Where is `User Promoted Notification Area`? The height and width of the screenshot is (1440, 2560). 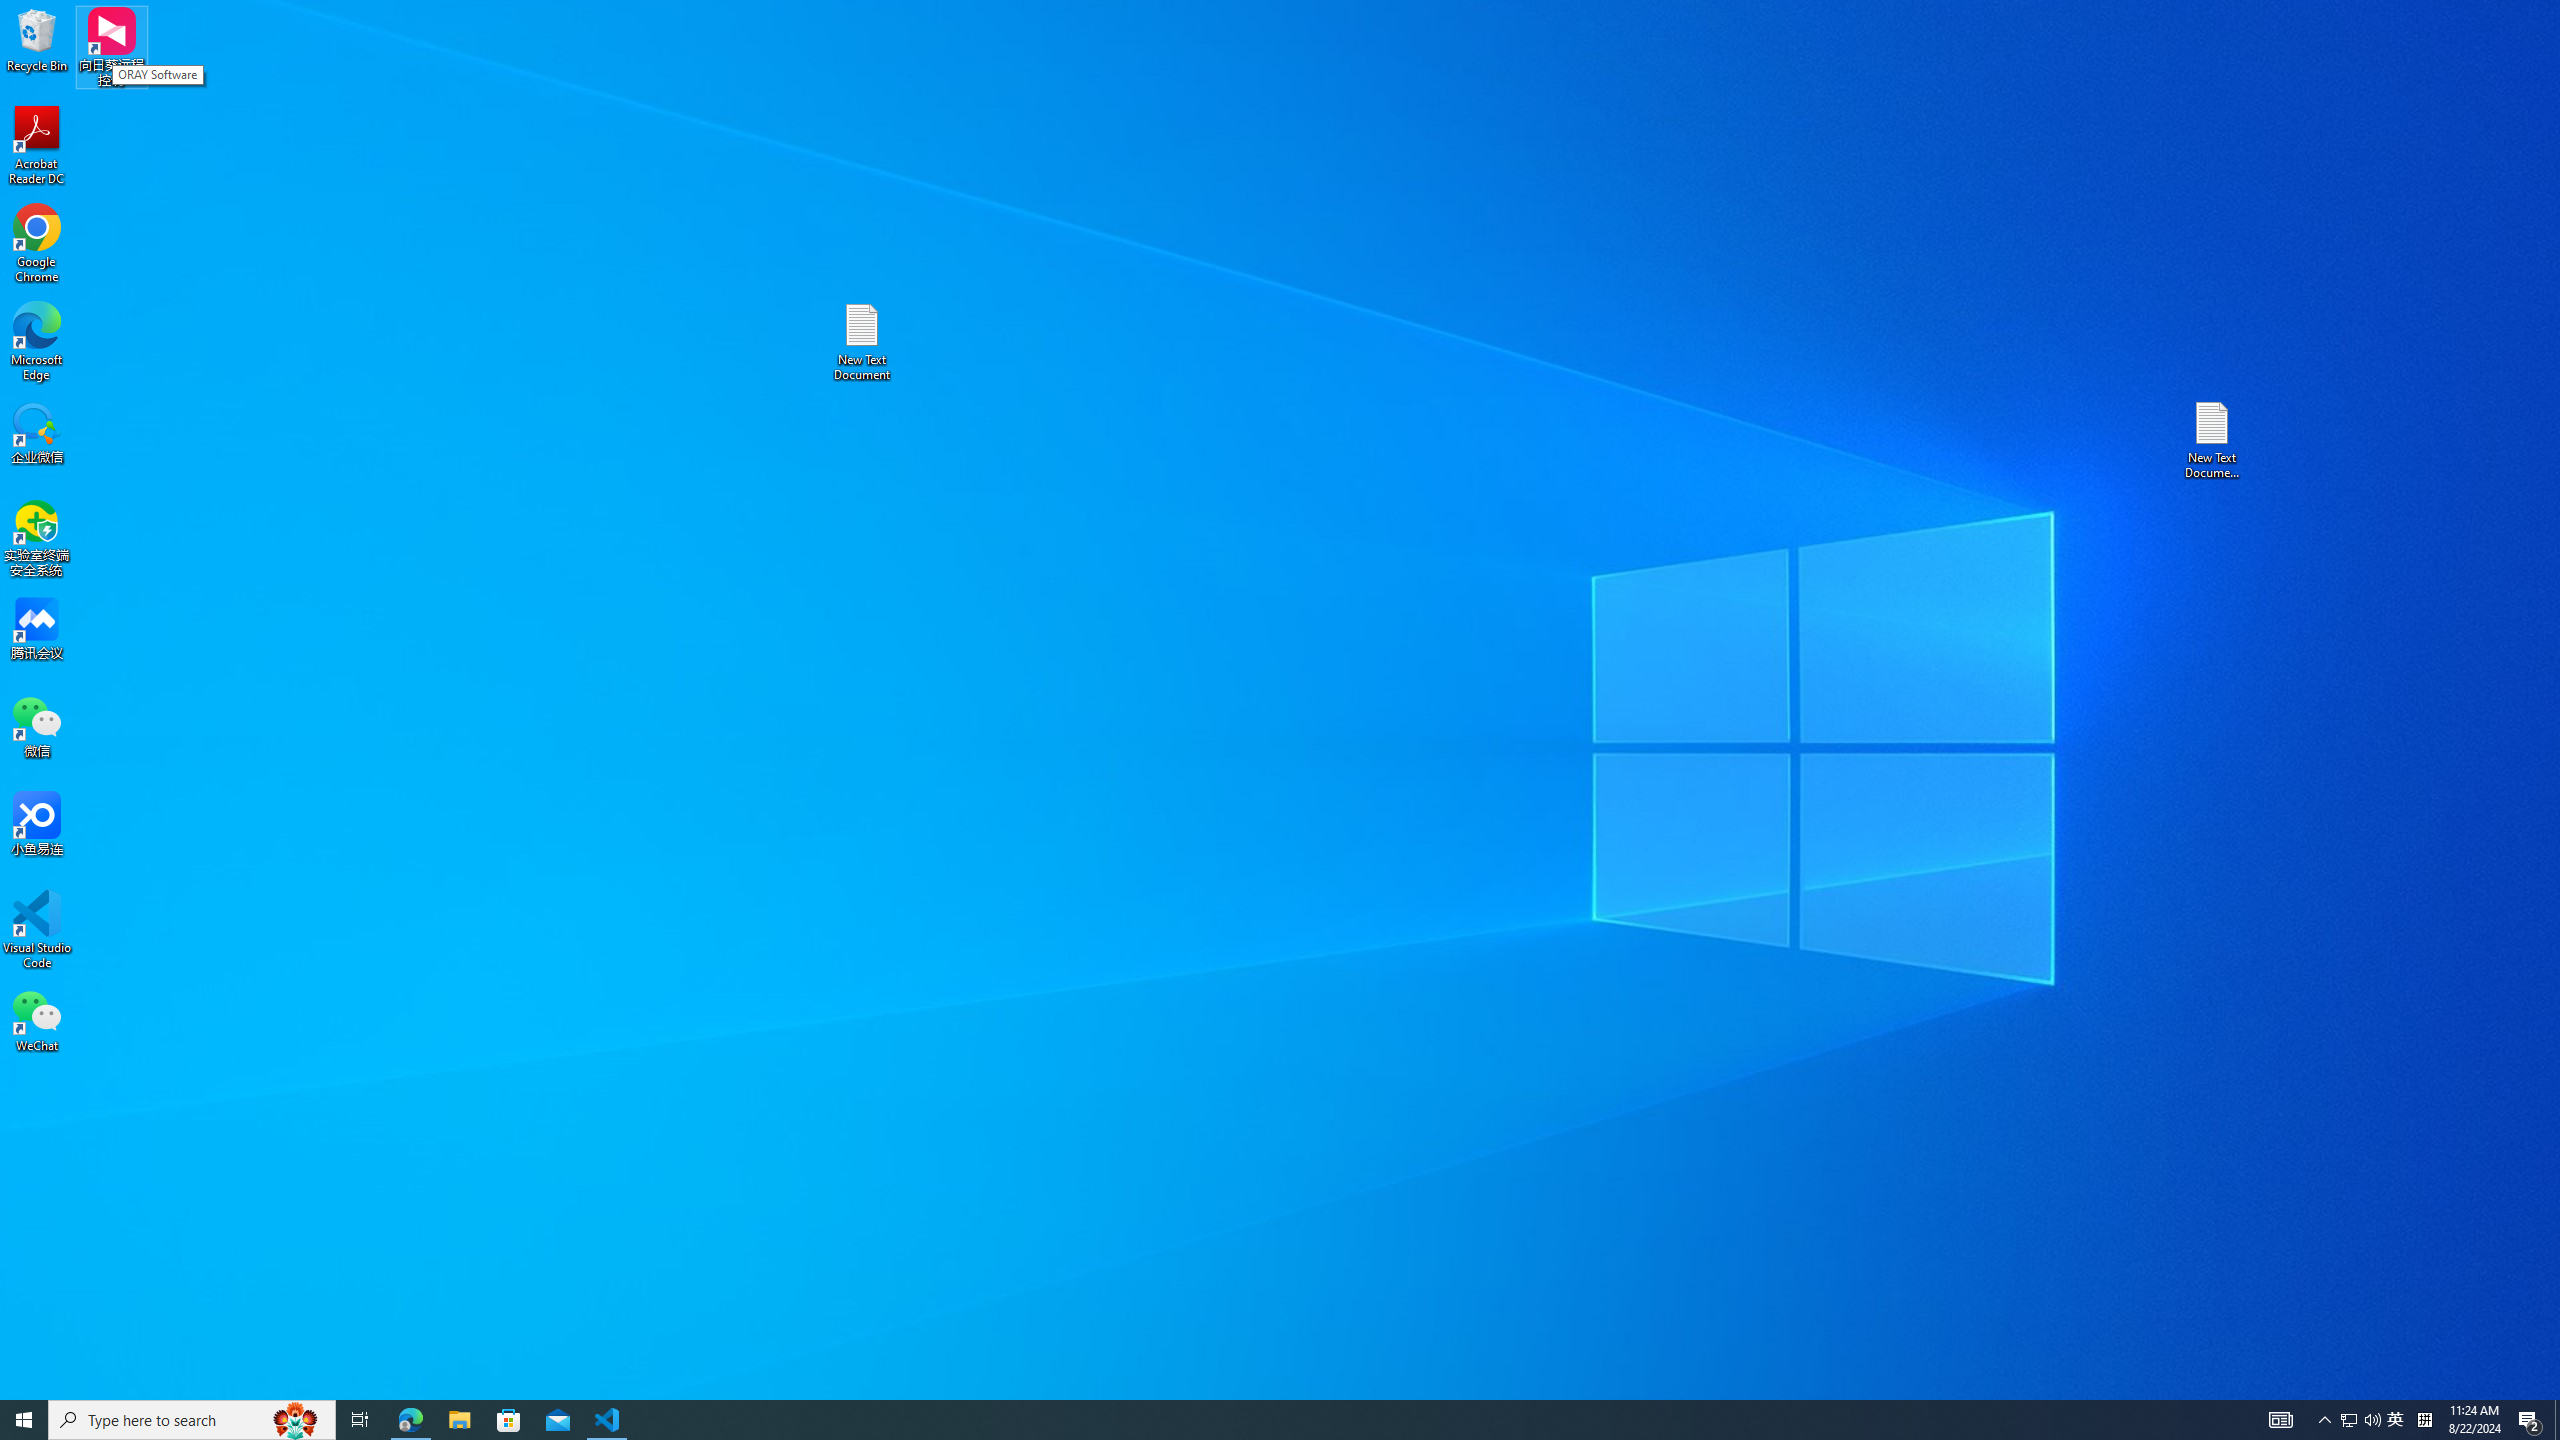 User Promoted Notification Area is located at coordinates (2213, 440).